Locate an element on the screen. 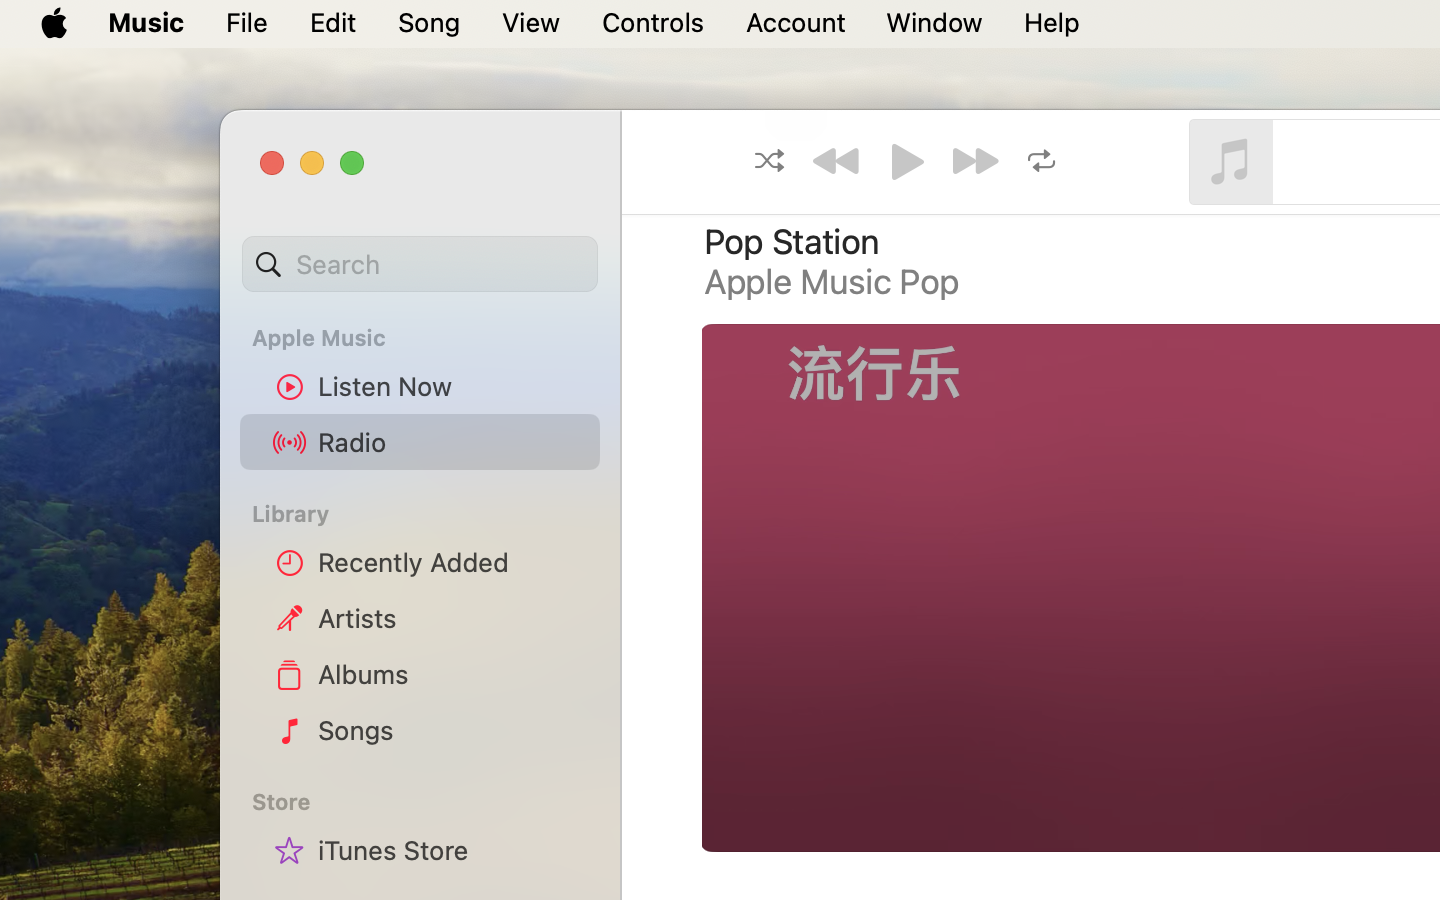  Albums is located at coordinates (451, 674).